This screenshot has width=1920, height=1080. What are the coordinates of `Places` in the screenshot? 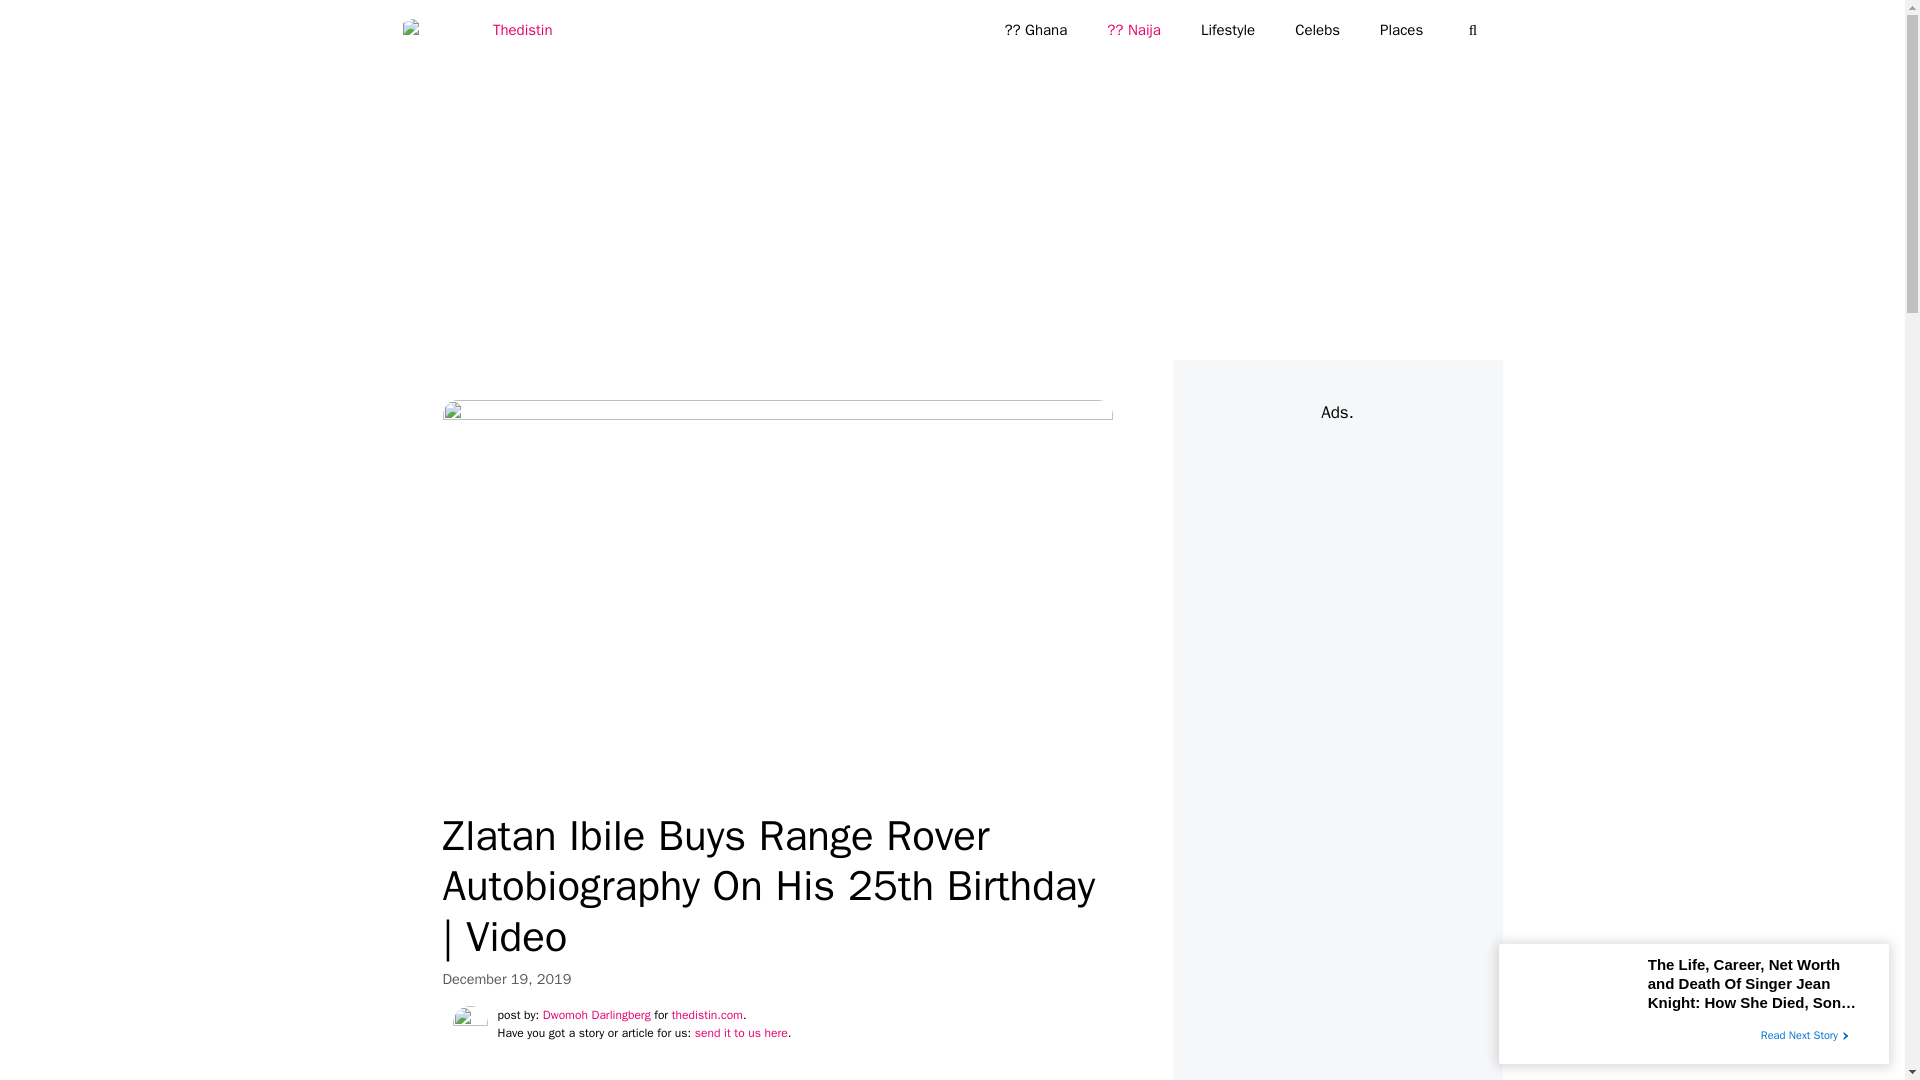 It's located at (1401, 30).